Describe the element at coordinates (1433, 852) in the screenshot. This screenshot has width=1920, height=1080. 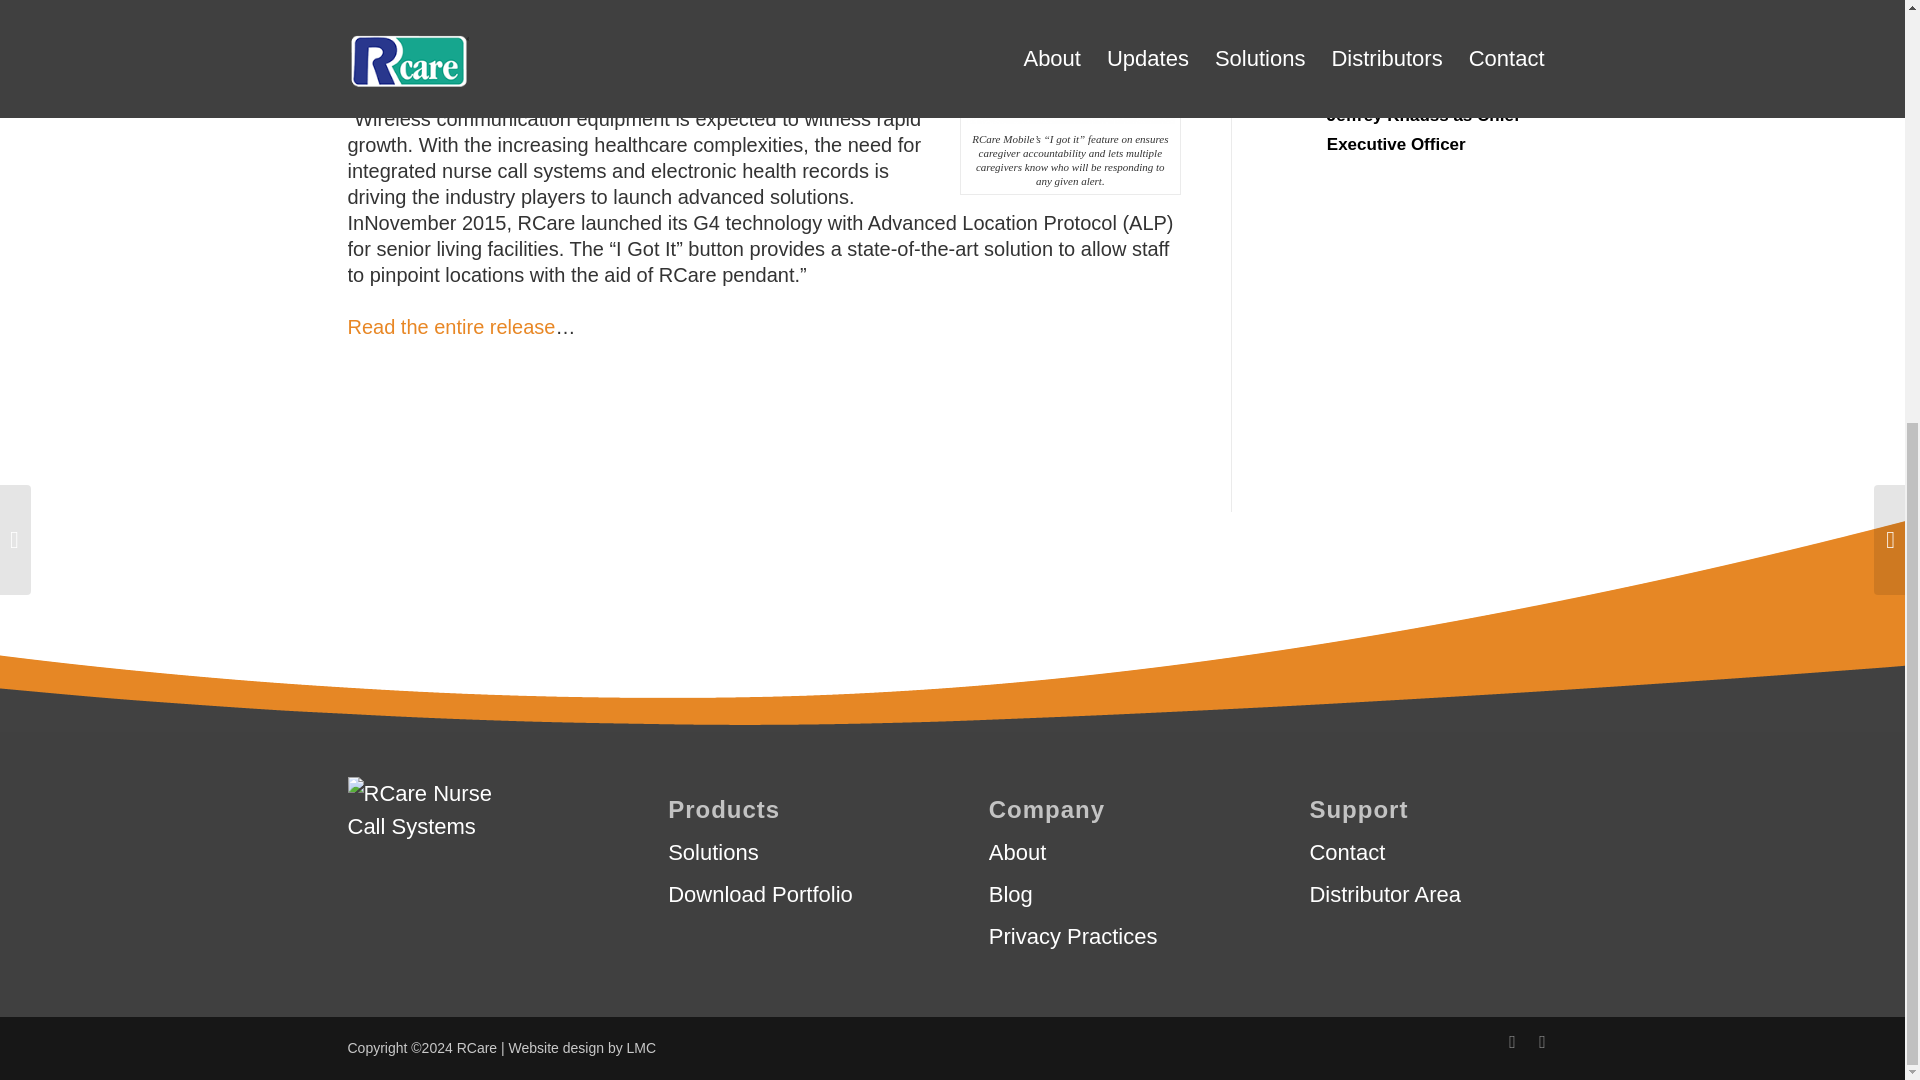
I see `Contact` at that location.